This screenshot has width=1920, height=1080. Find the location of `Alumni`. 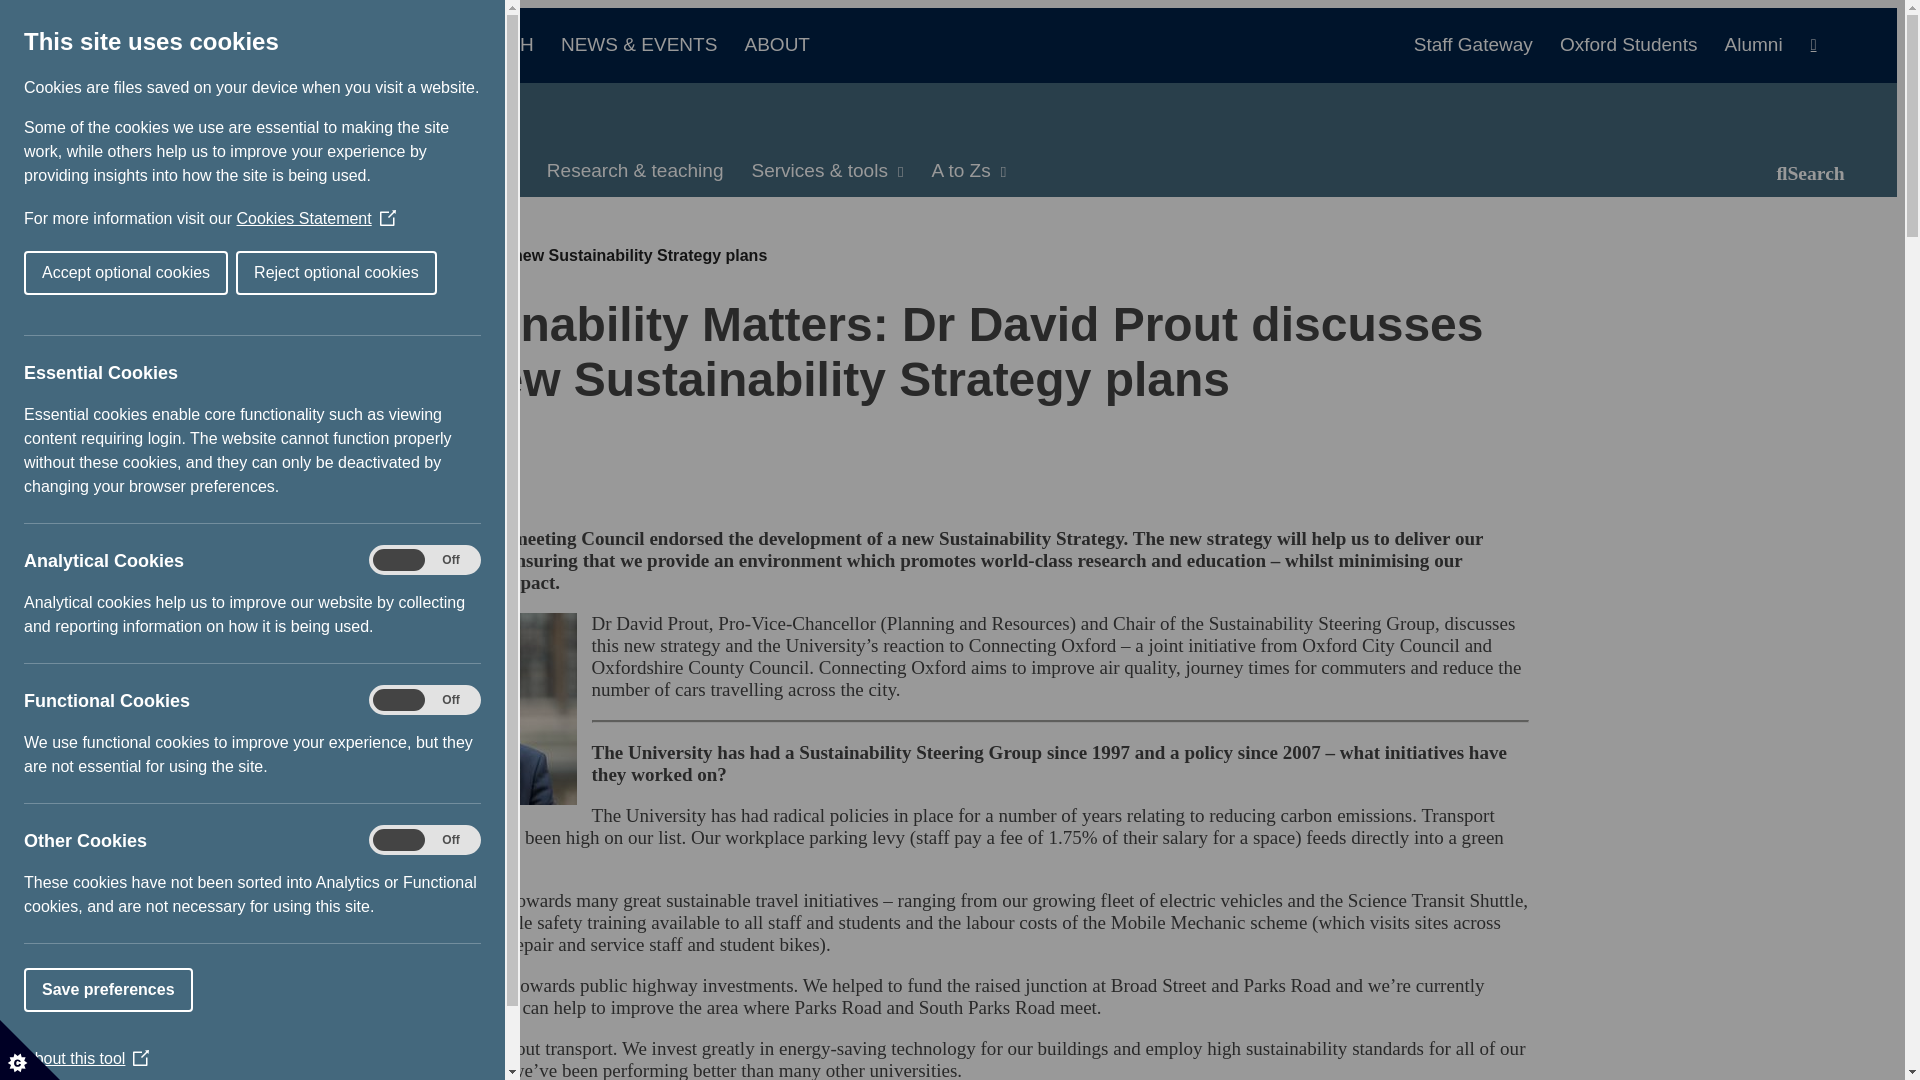

Alumni is located at coordinates (1752, 44).